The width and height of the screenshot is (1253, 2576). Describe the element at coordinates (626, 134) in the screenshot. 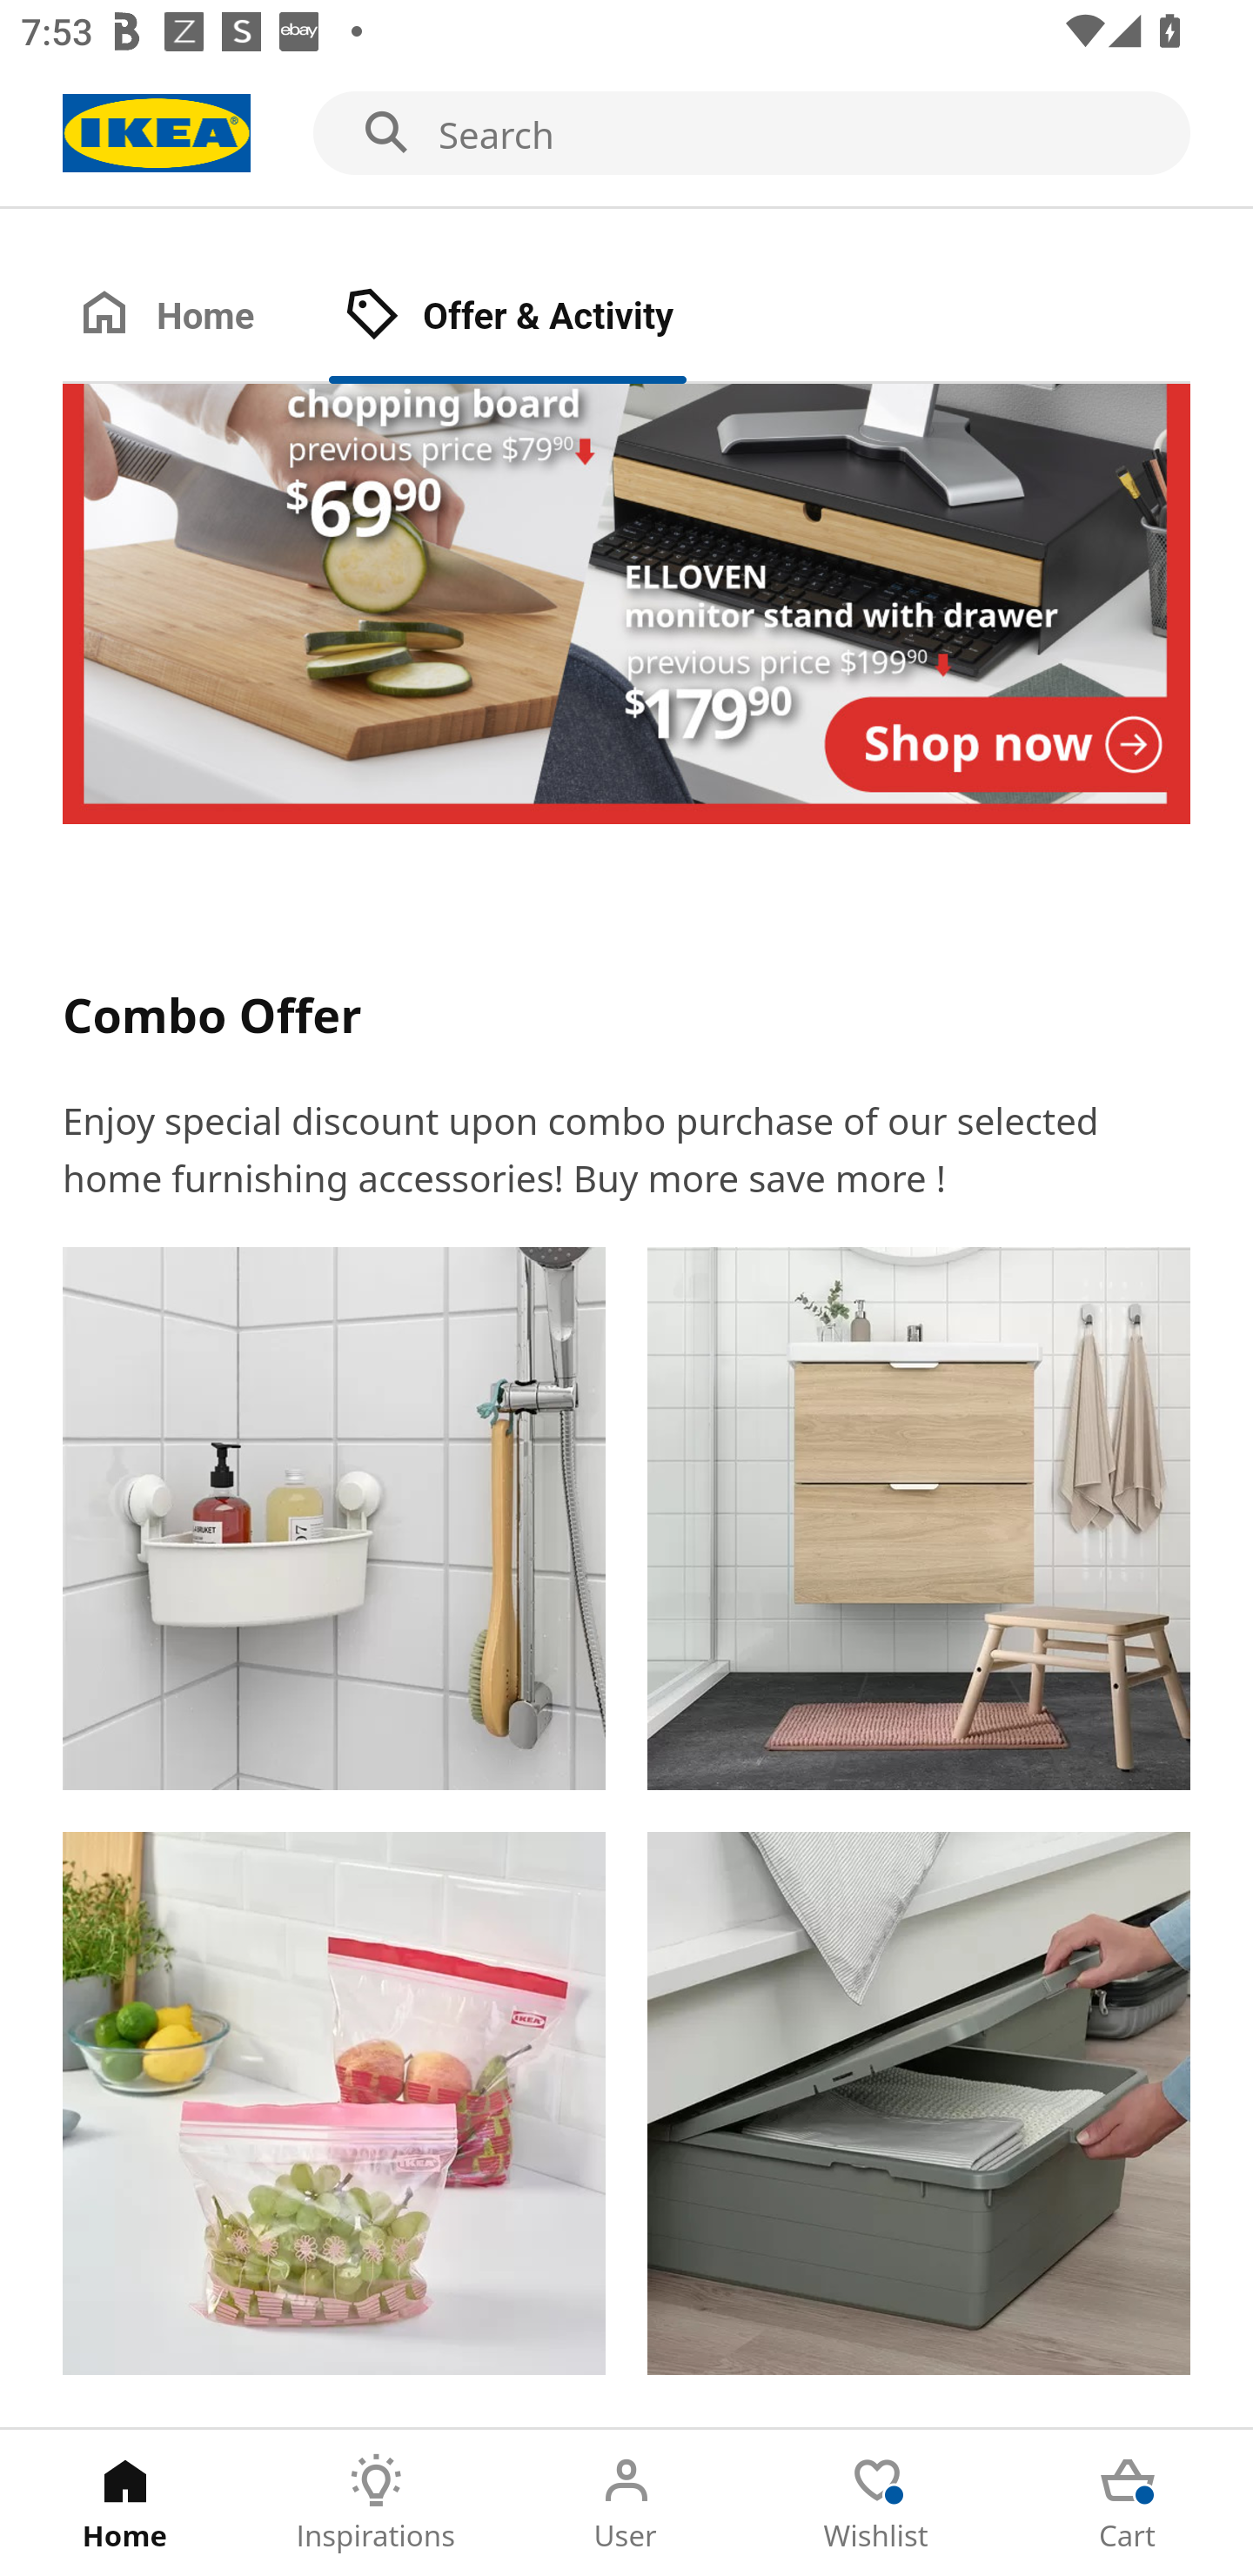

I see `Search` at that location.